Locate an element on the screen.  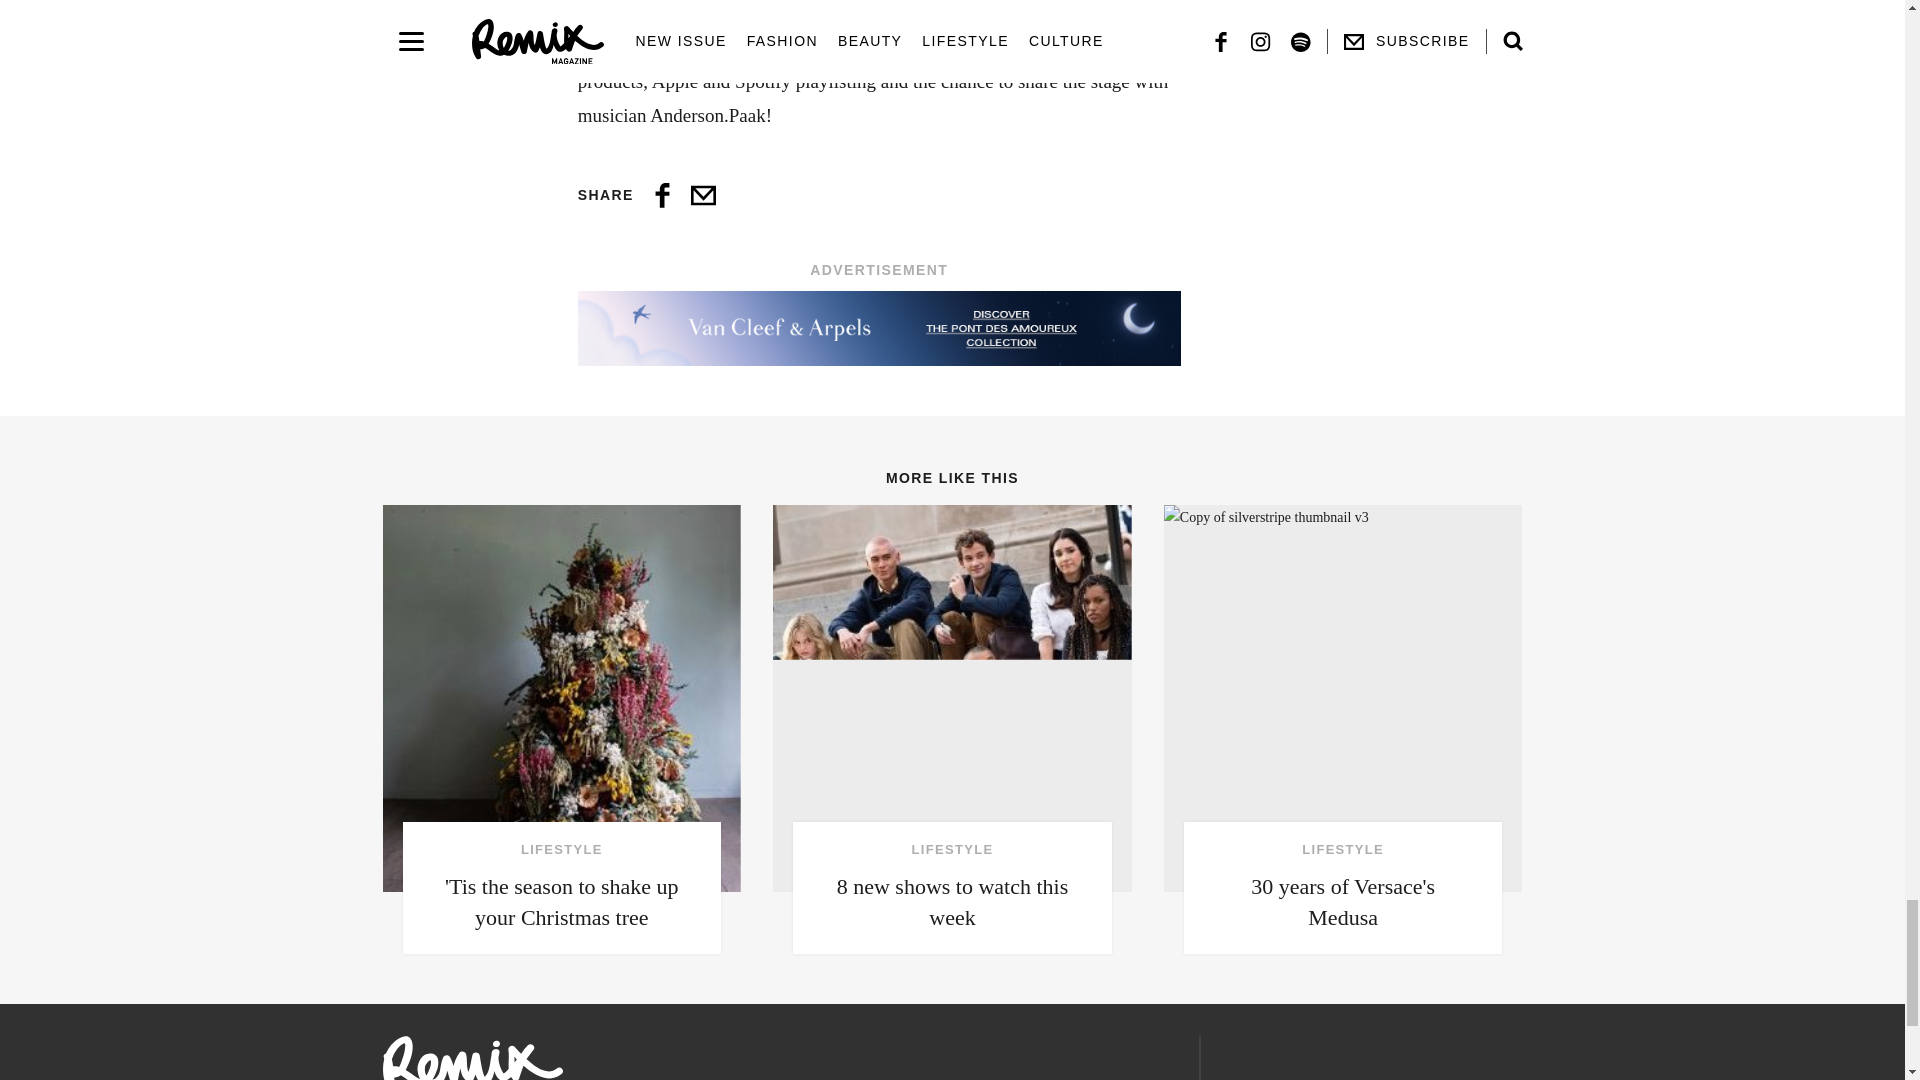
Navigate to 'Tis the season to shake up your Christmas tree is located at coordinates (562, 729).